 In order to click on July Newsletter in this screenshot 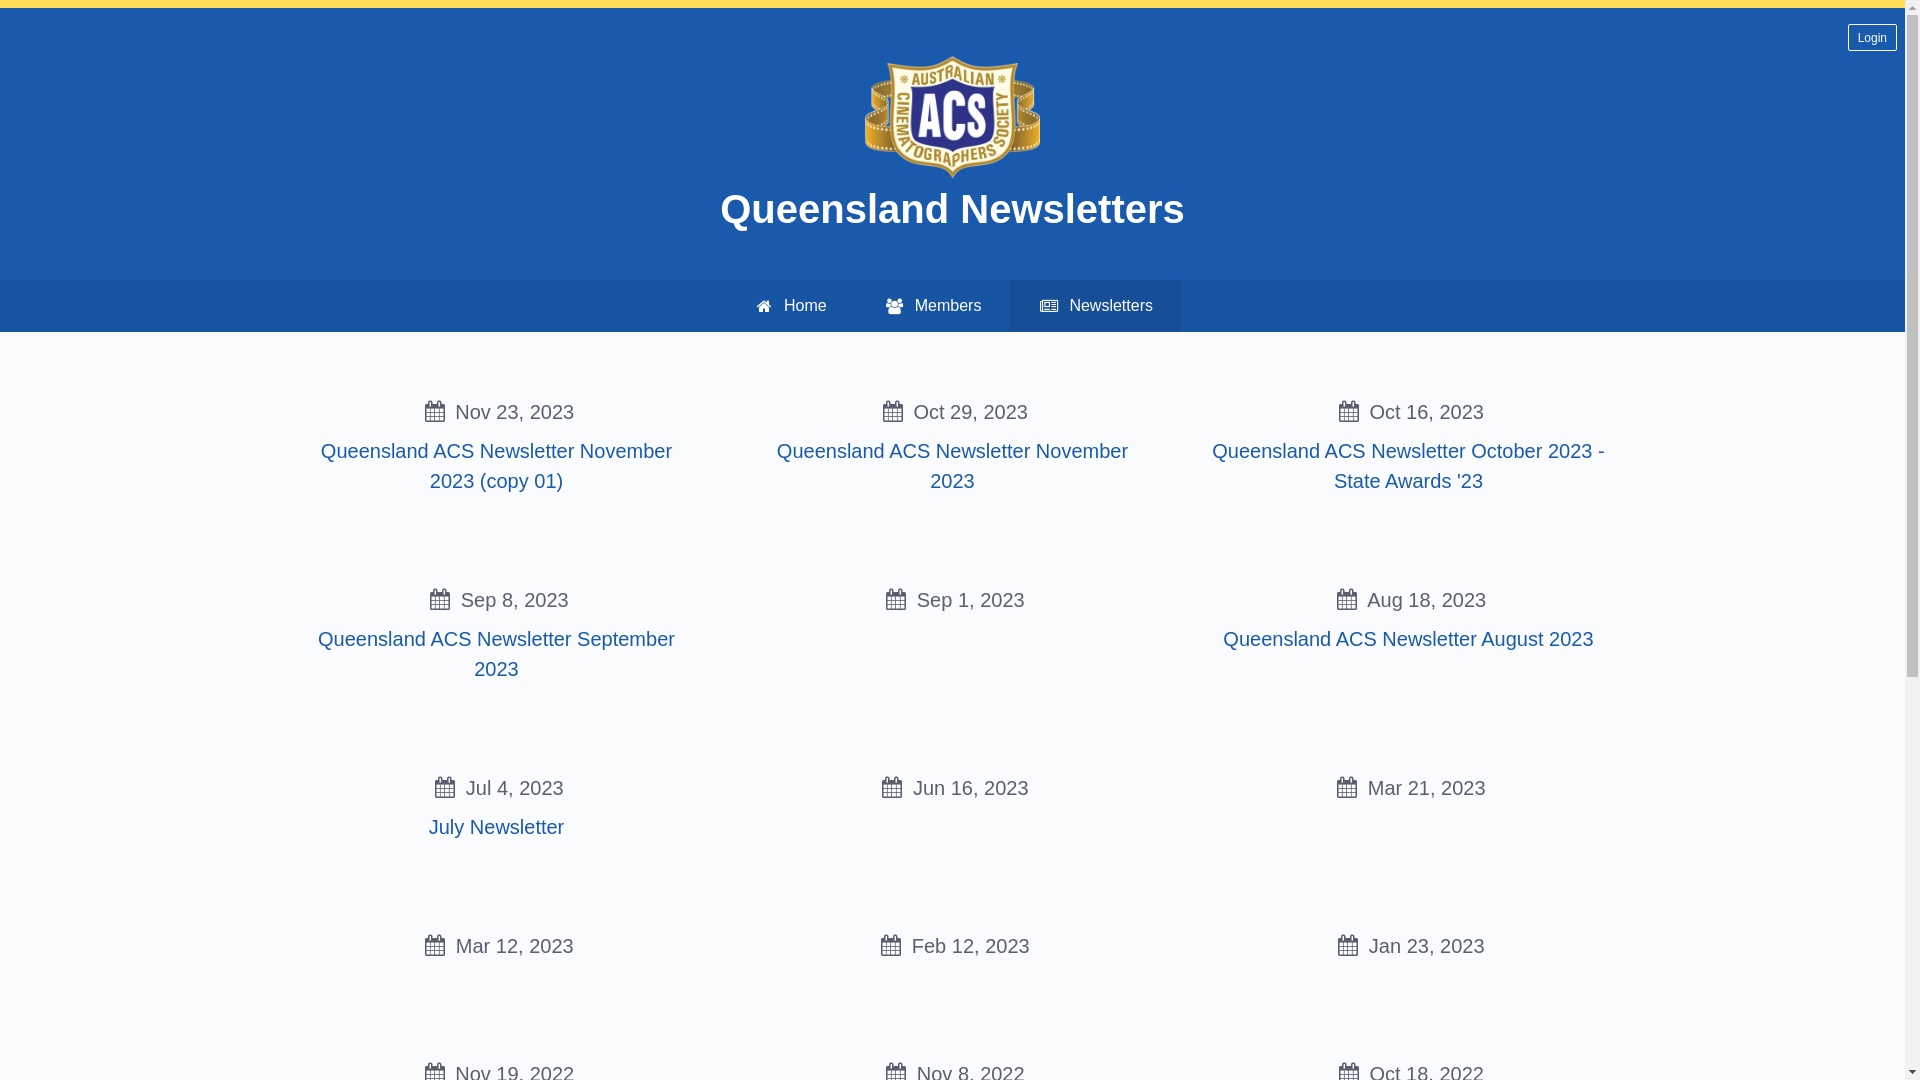, I will do `click(497, 827)`.